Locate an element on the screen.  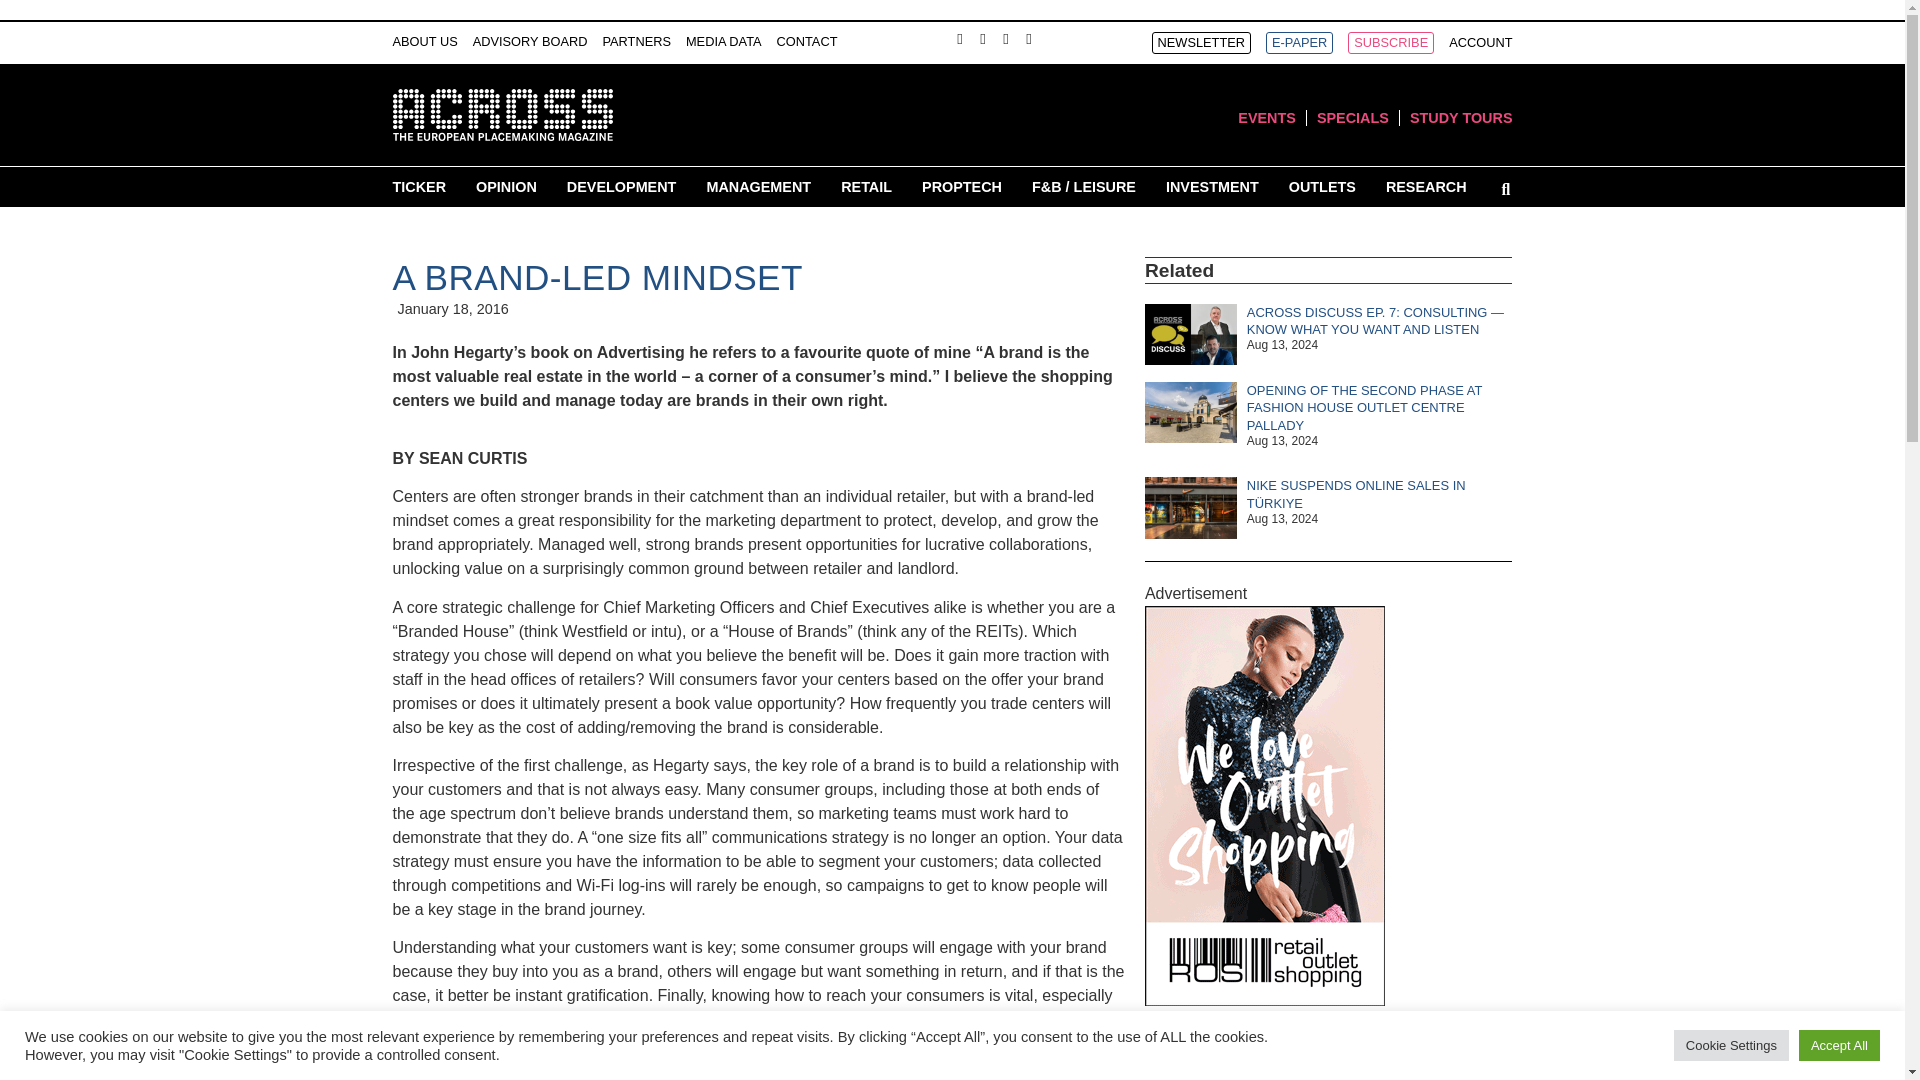
PROPTECH is located at coordinates (962, 186).